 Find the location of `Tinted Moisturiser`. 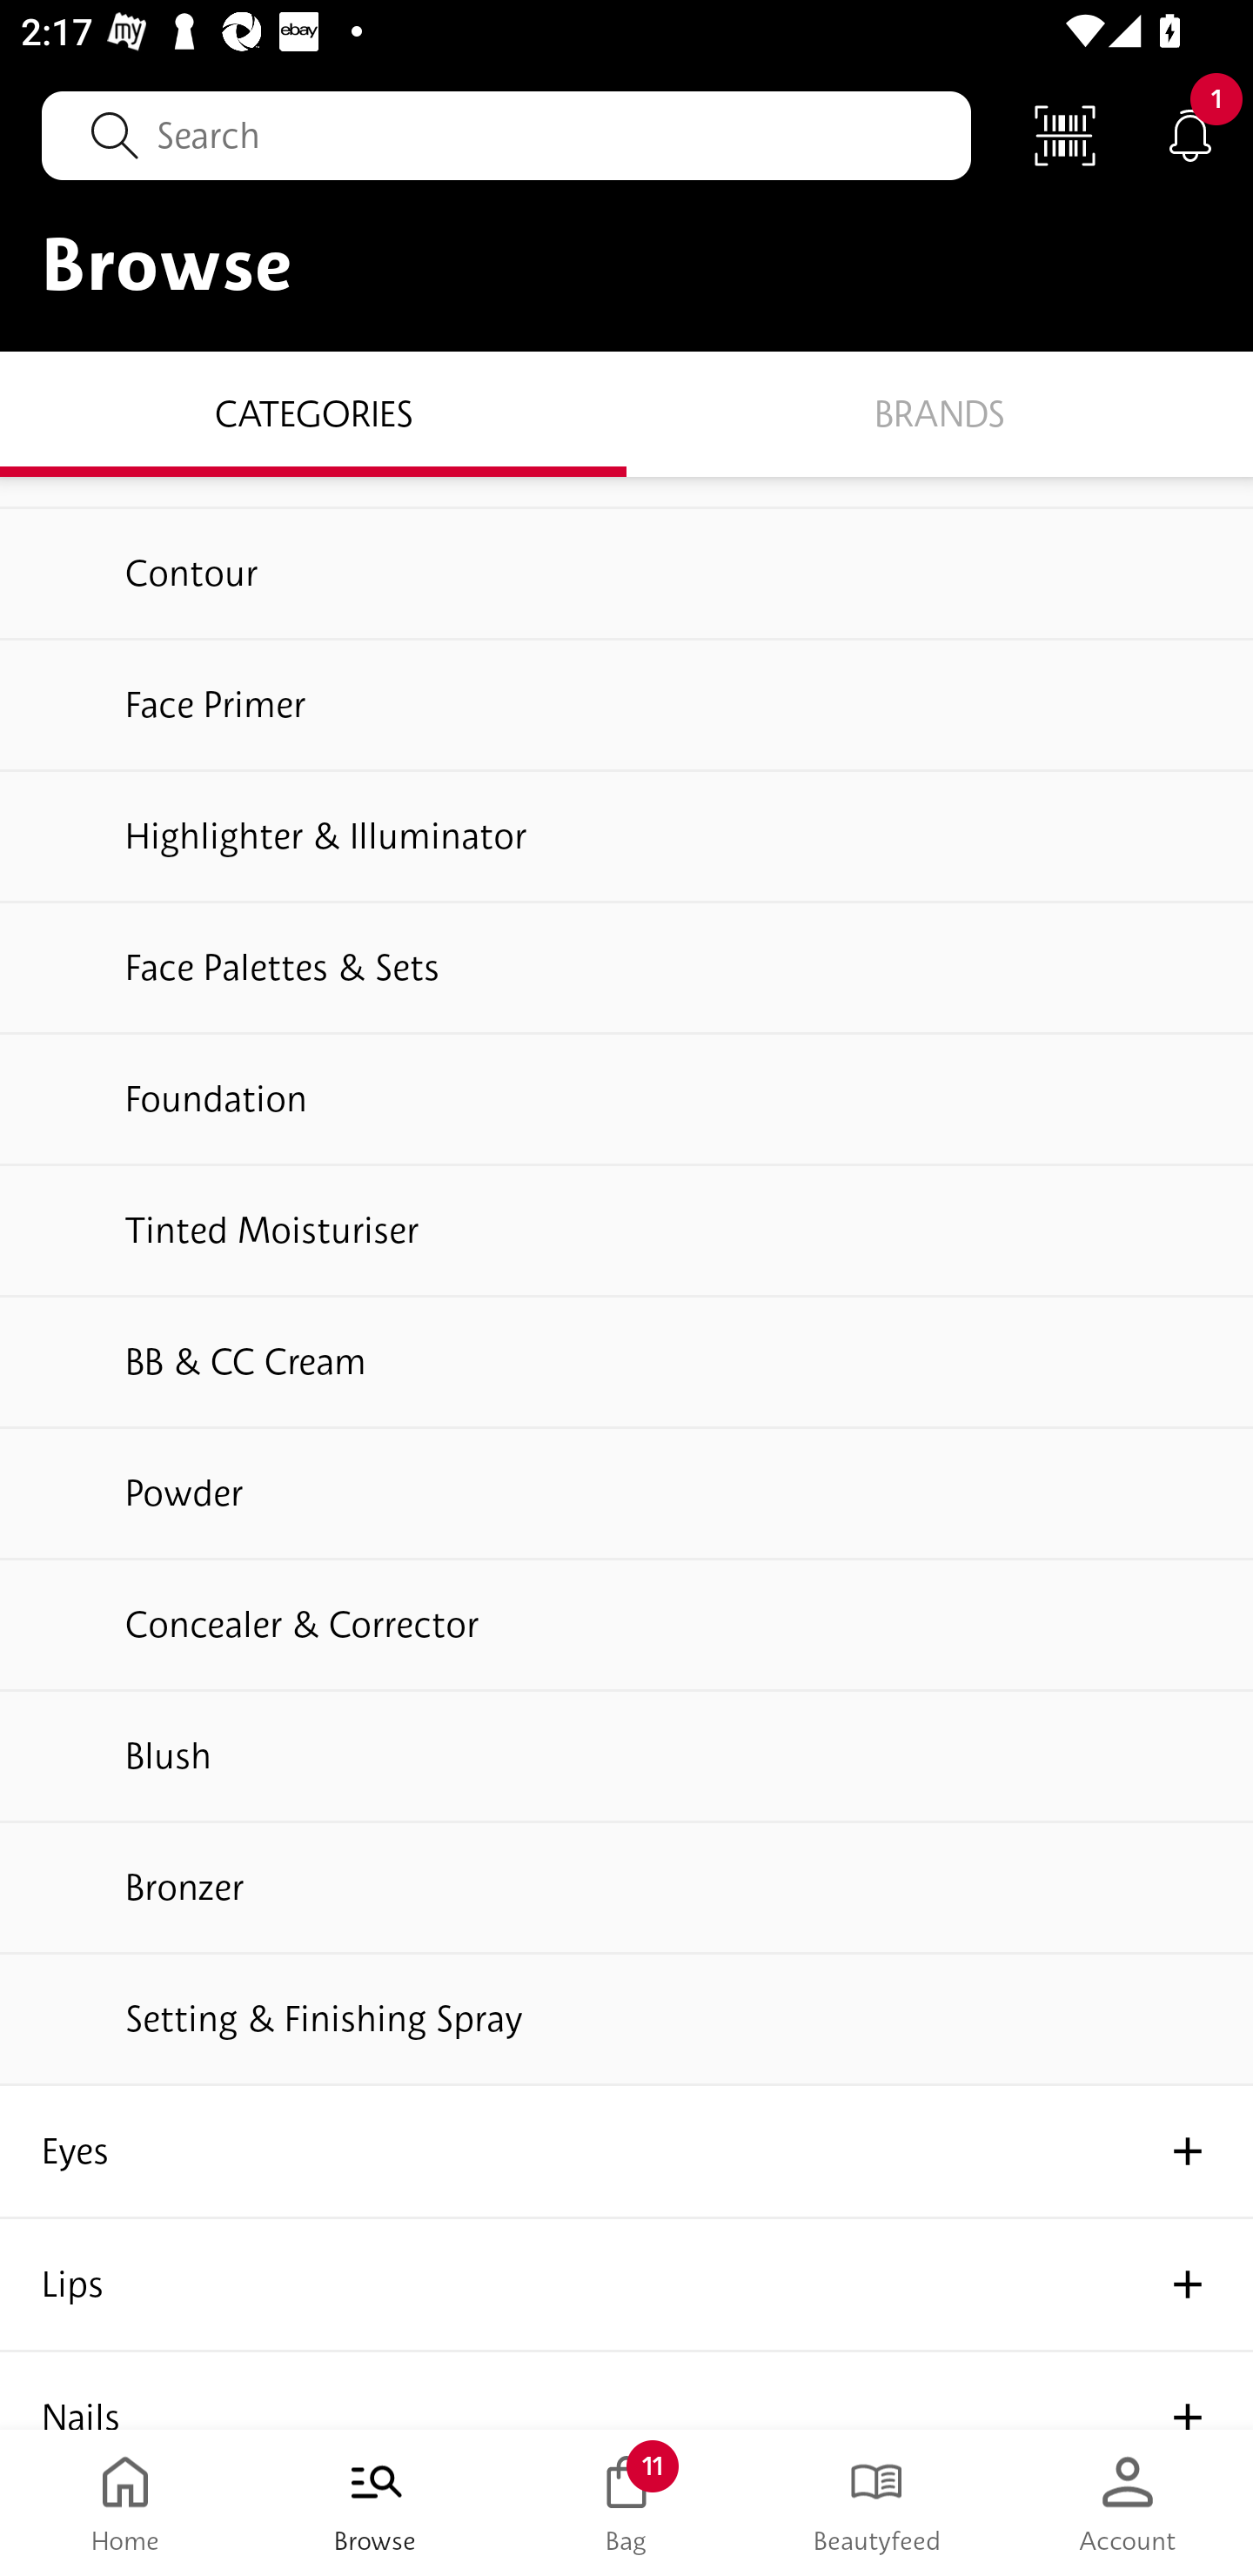

Tinted Moisturiser is located at coordinates (626, 1232).